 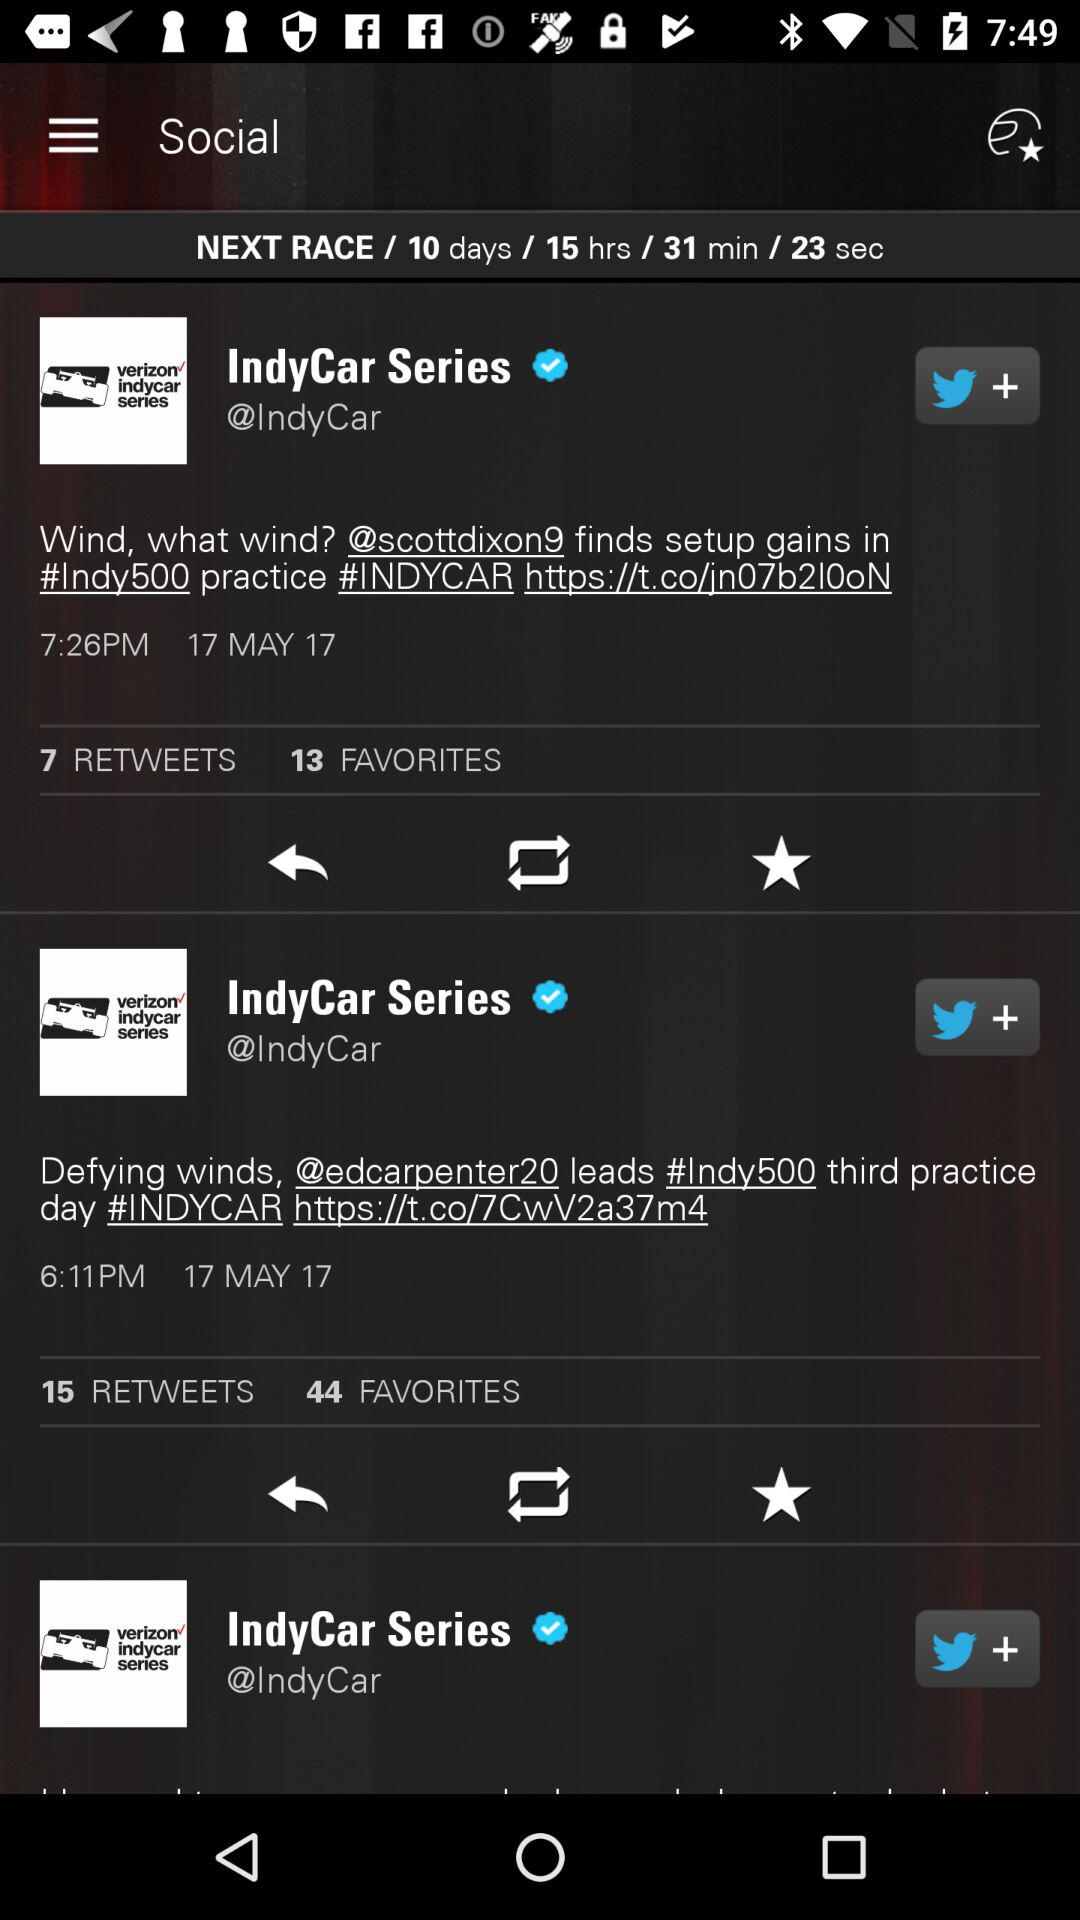 What do you see at coordinates (782, 1500) in the screenshot?
I see `favorite` at bounding box center [782, 1500].